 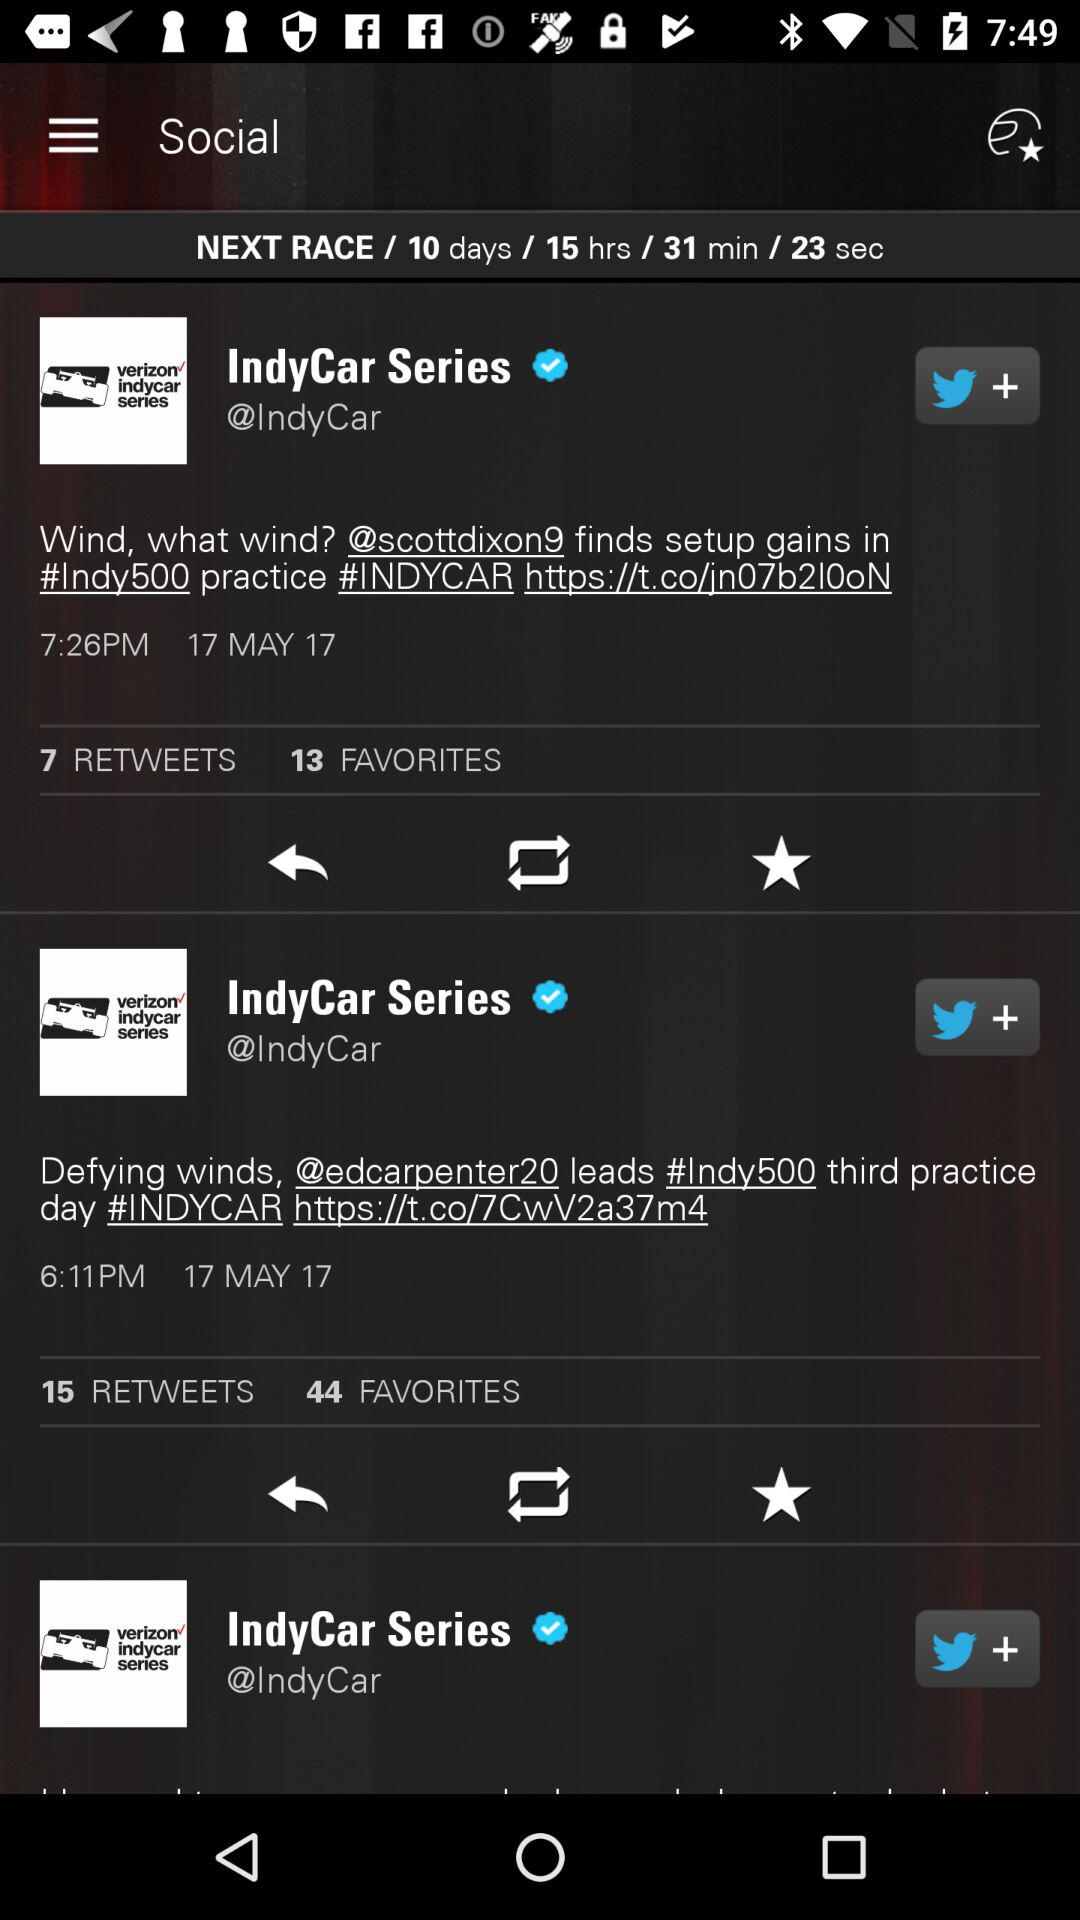 What do you see at coordinates (782, 1500) in the screenshot?
I see `favorite` at bounding box center [782, 1500].